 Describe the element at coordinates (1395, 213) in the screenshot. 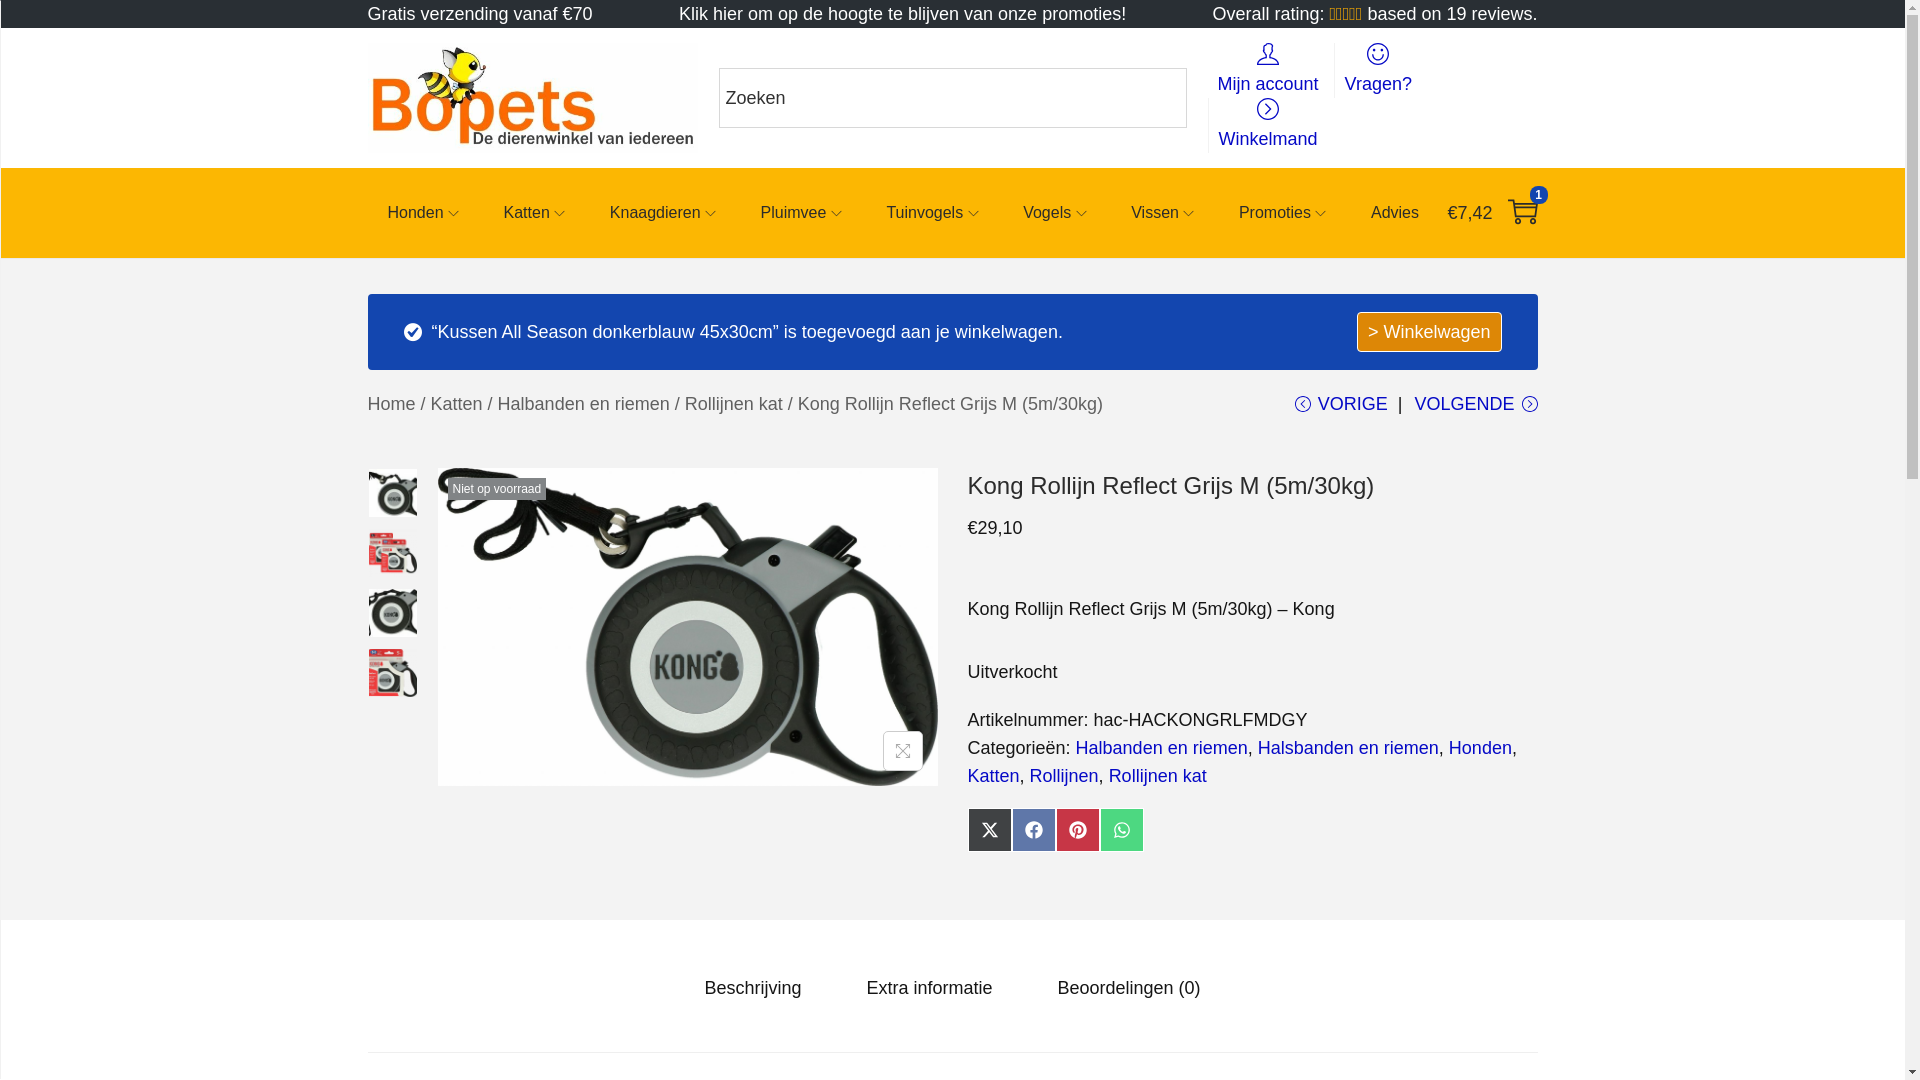

I see `Advies` at that location.